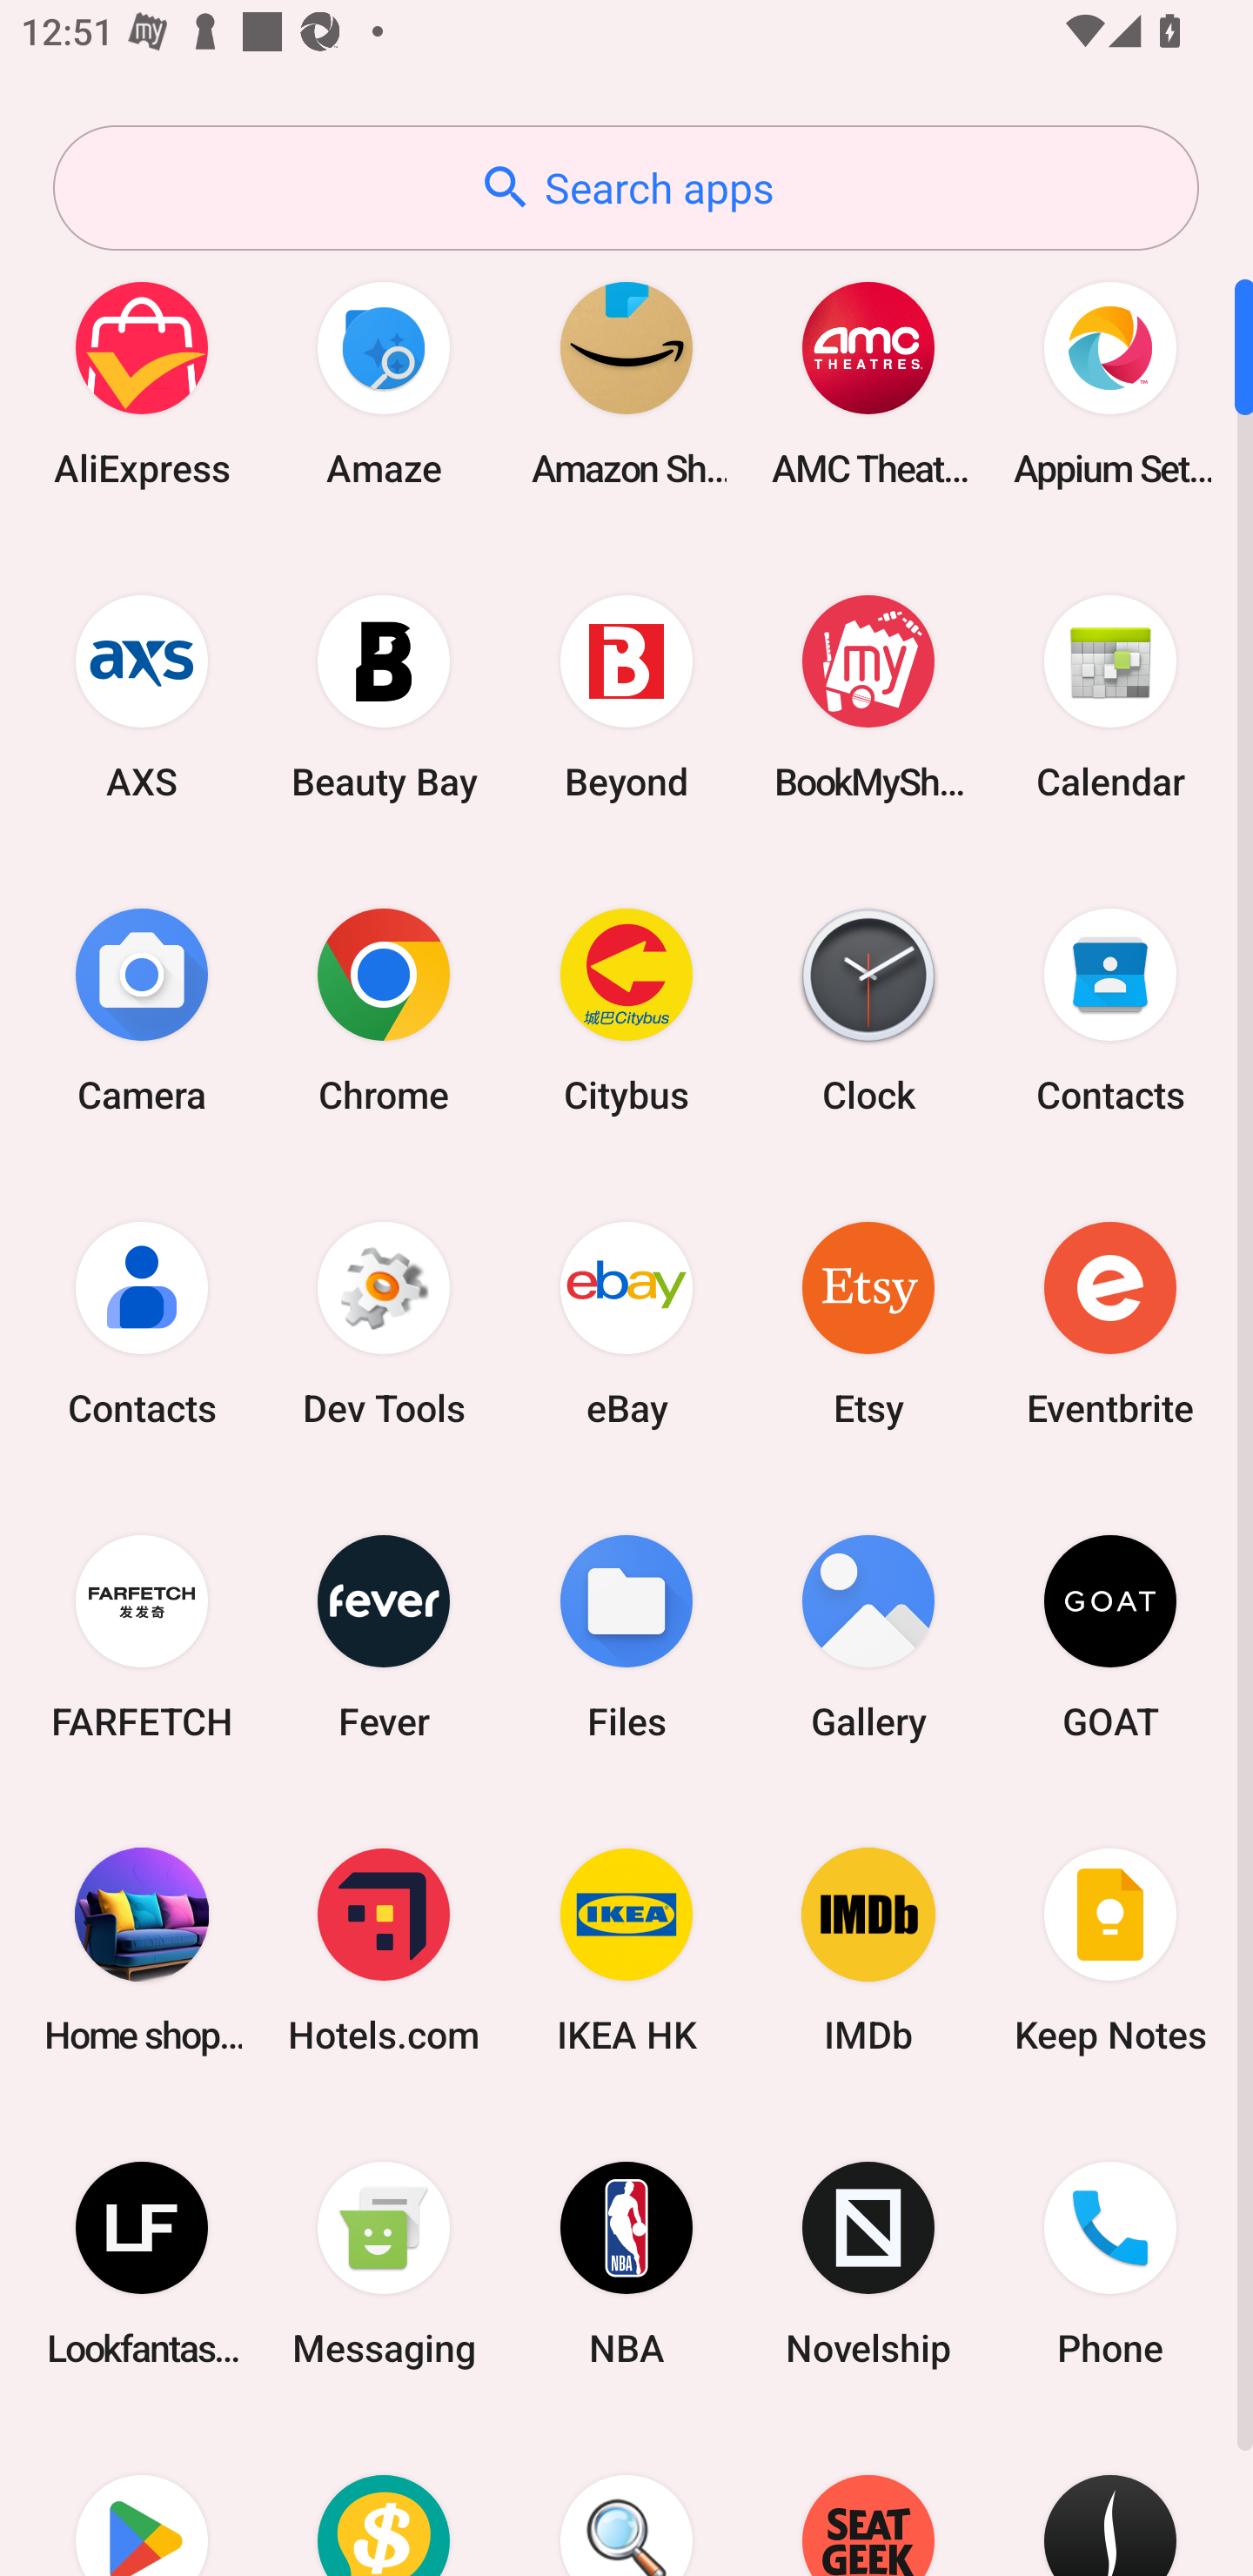 The height and width of the screenshot is (2576, 1253). I want to click on Lookfantastic, so click(142, 2264).